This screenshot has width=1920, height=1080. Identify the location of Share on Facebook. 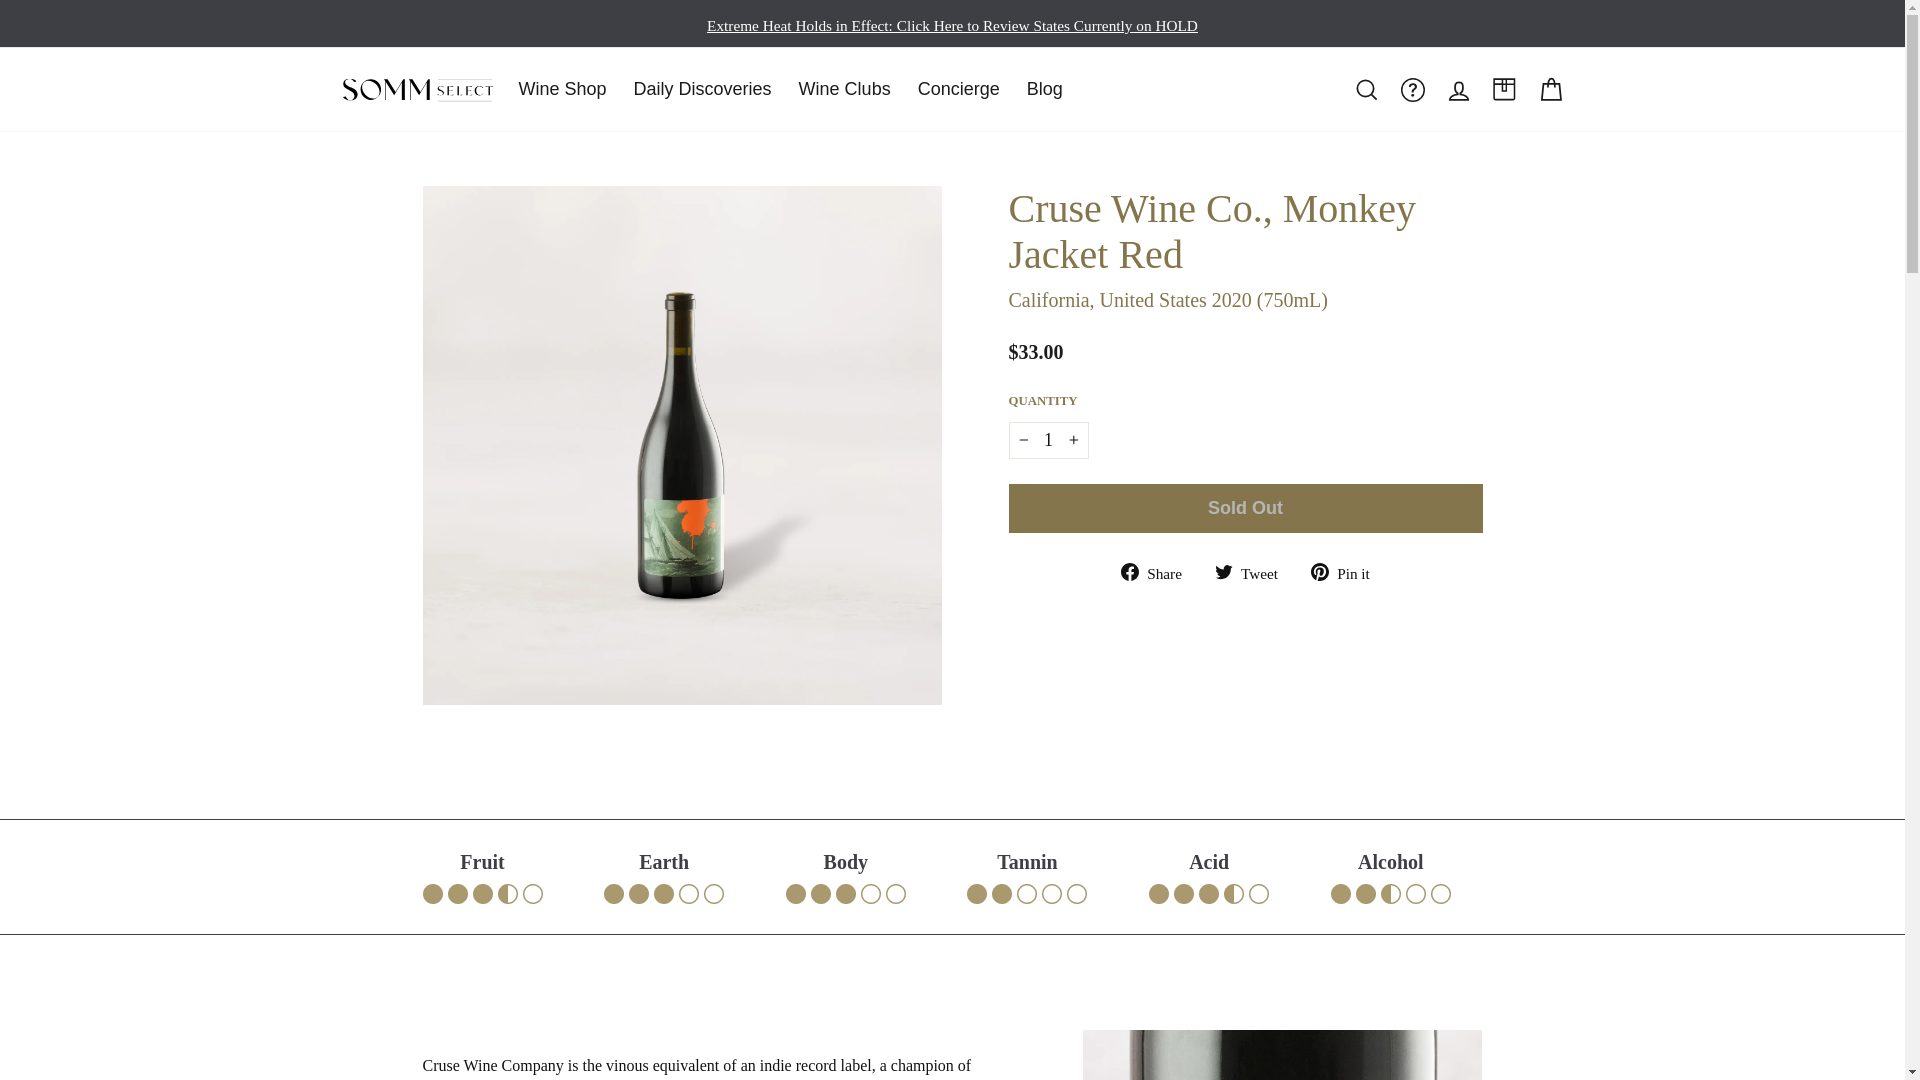
(1158, 574).